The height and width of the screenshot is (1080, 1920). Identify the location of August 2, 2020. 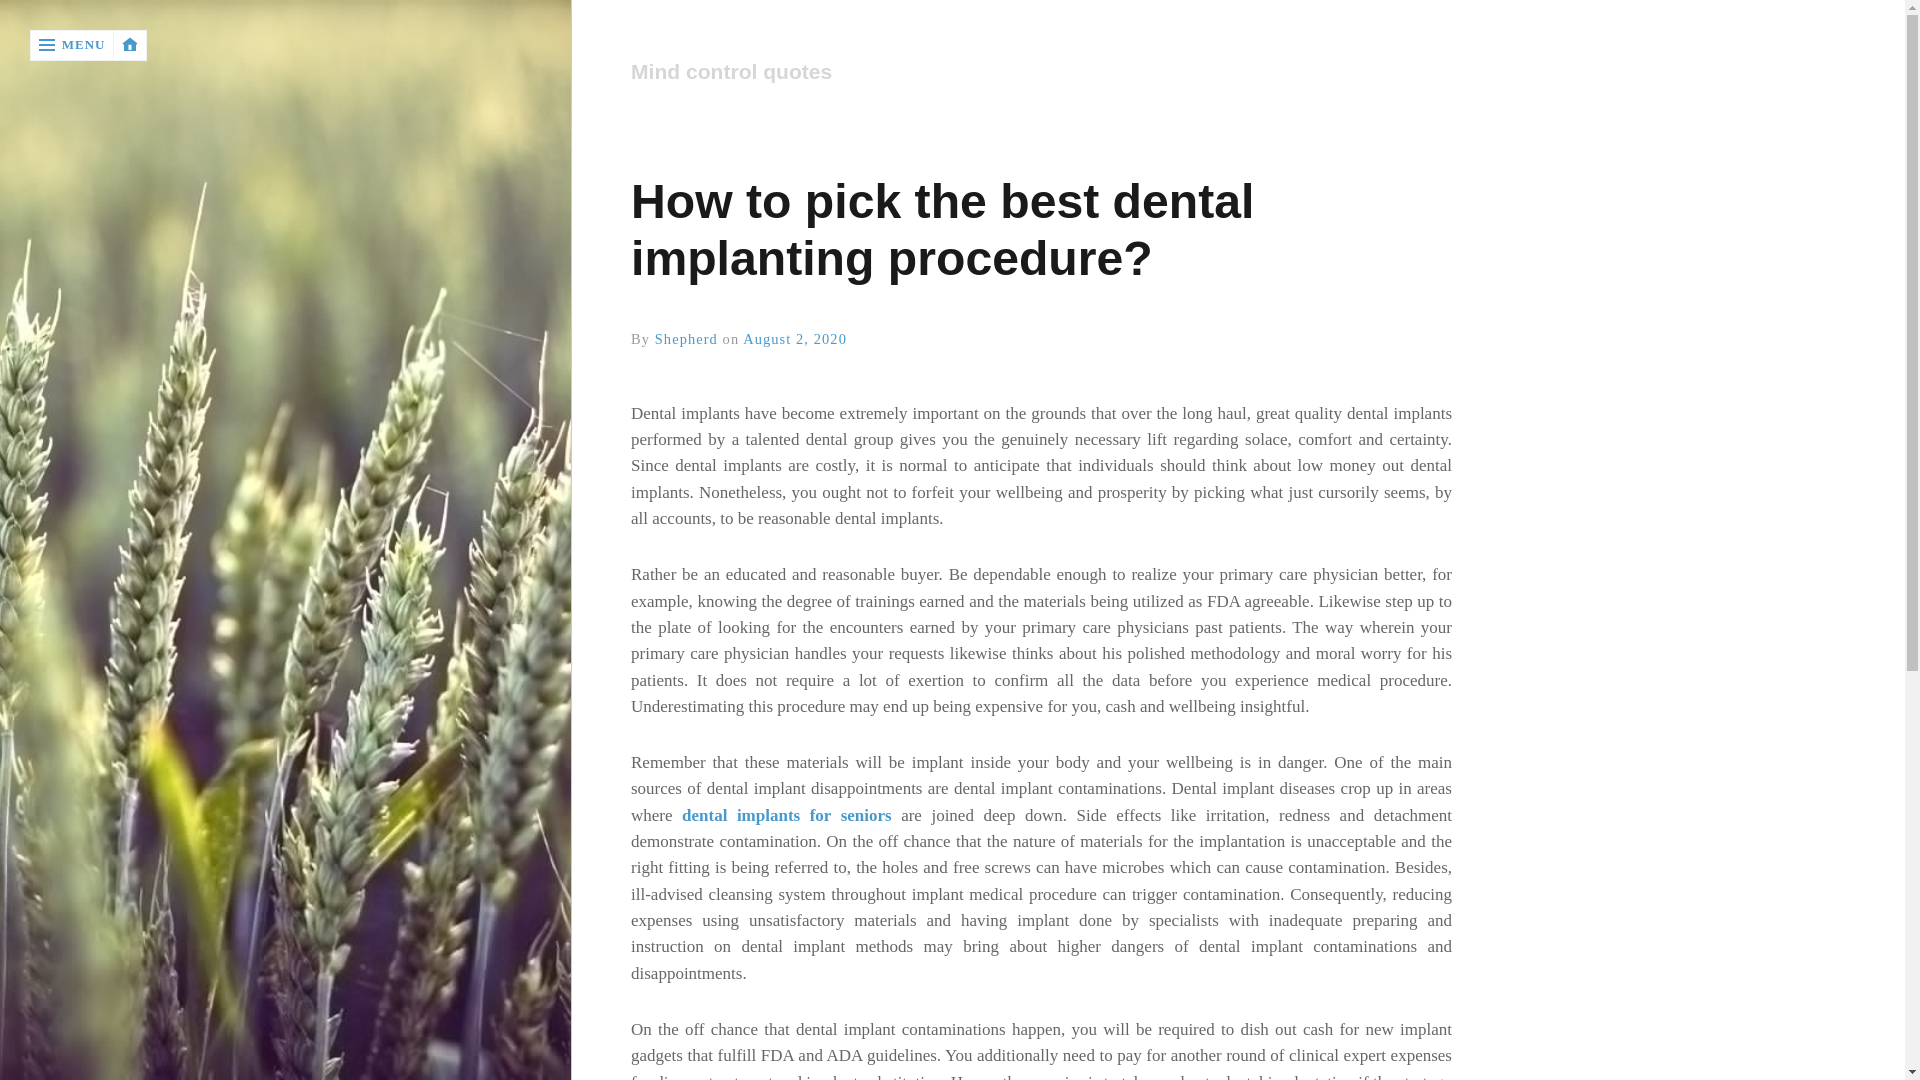
(794, 338).